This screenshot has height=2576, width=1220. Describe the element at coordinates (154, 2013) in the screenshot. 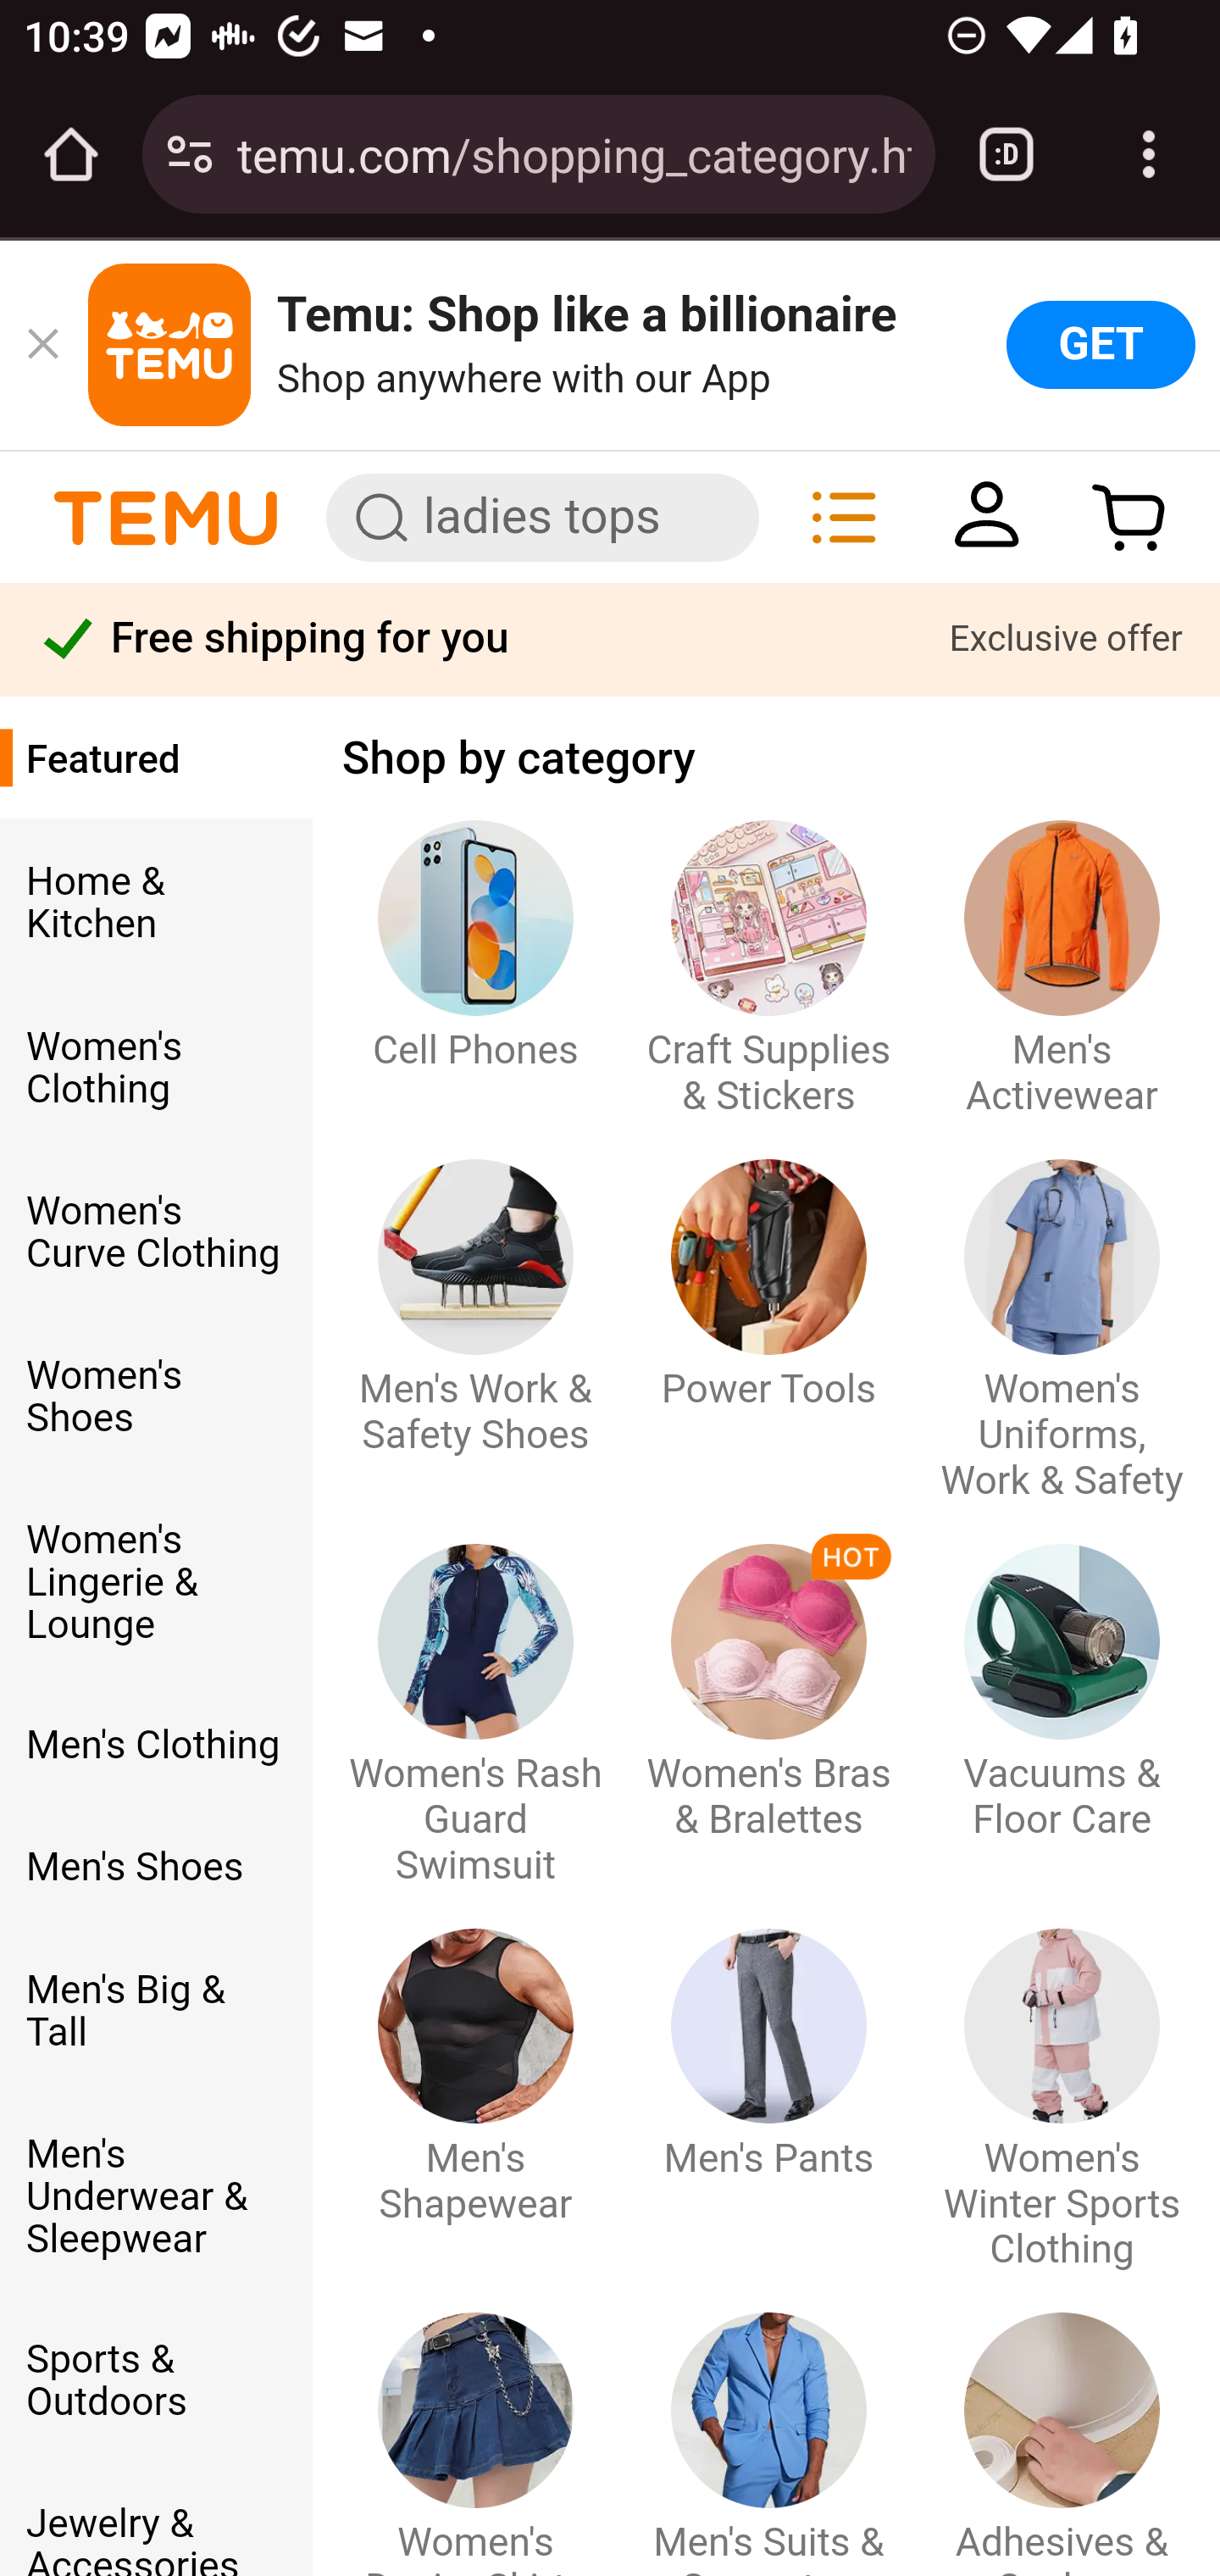

I see `Men's Big & Tall` at that location.